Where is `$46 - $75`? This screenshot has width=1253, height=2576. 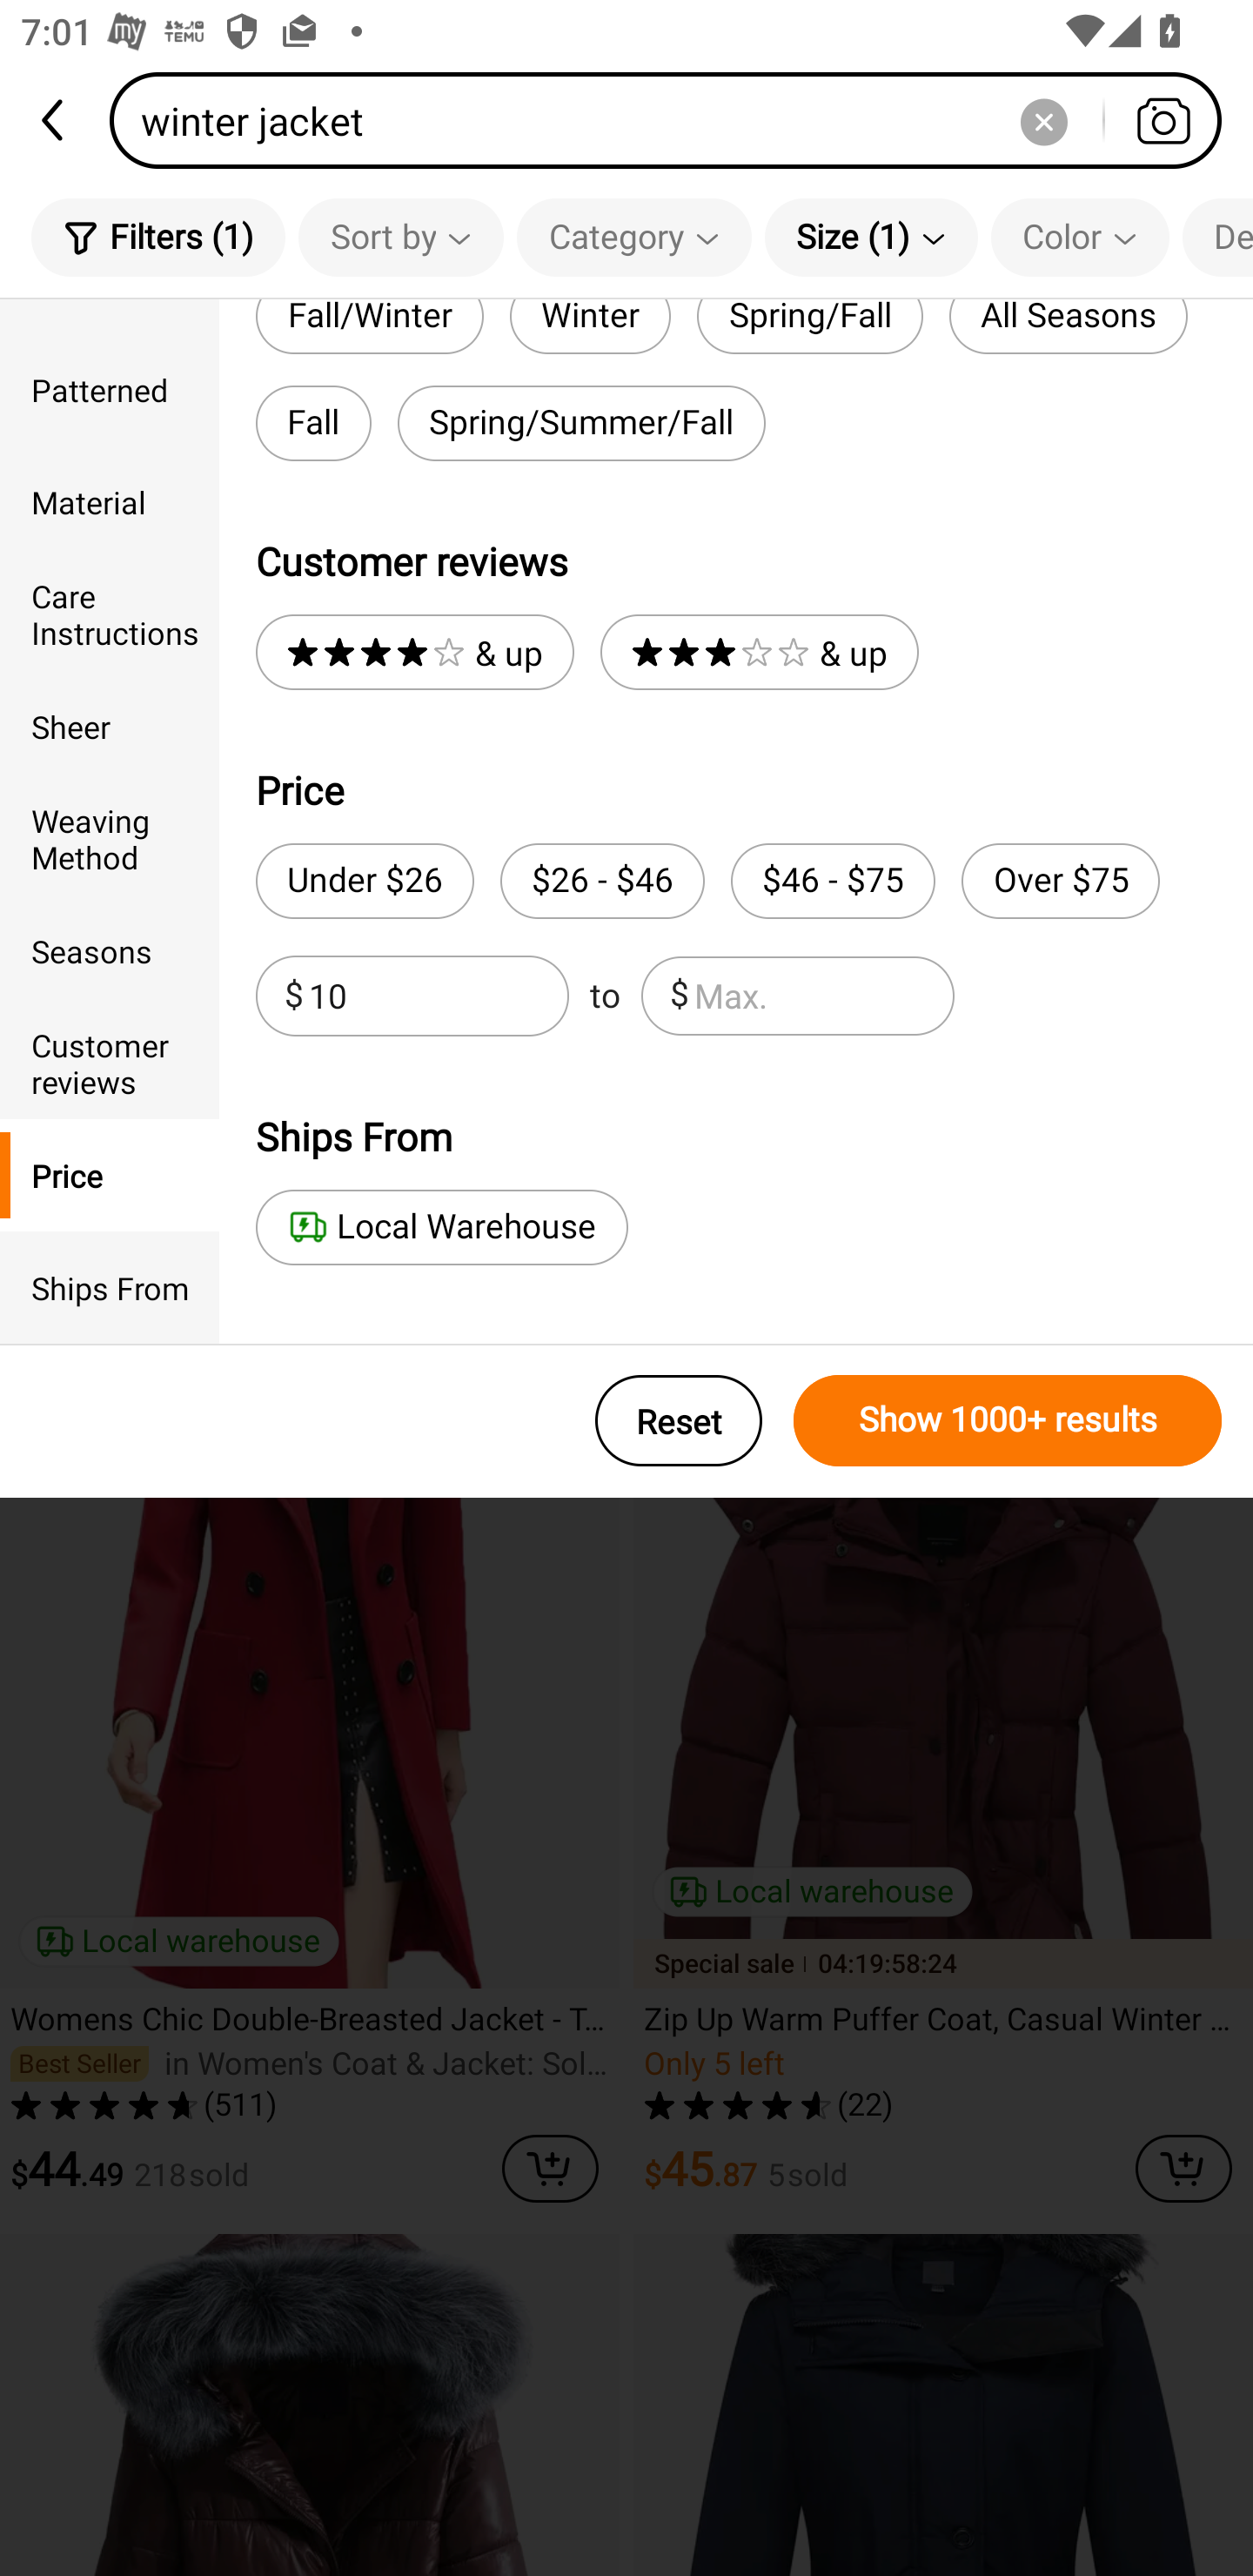
$46 - $75 is located at coordinates (833, 881).